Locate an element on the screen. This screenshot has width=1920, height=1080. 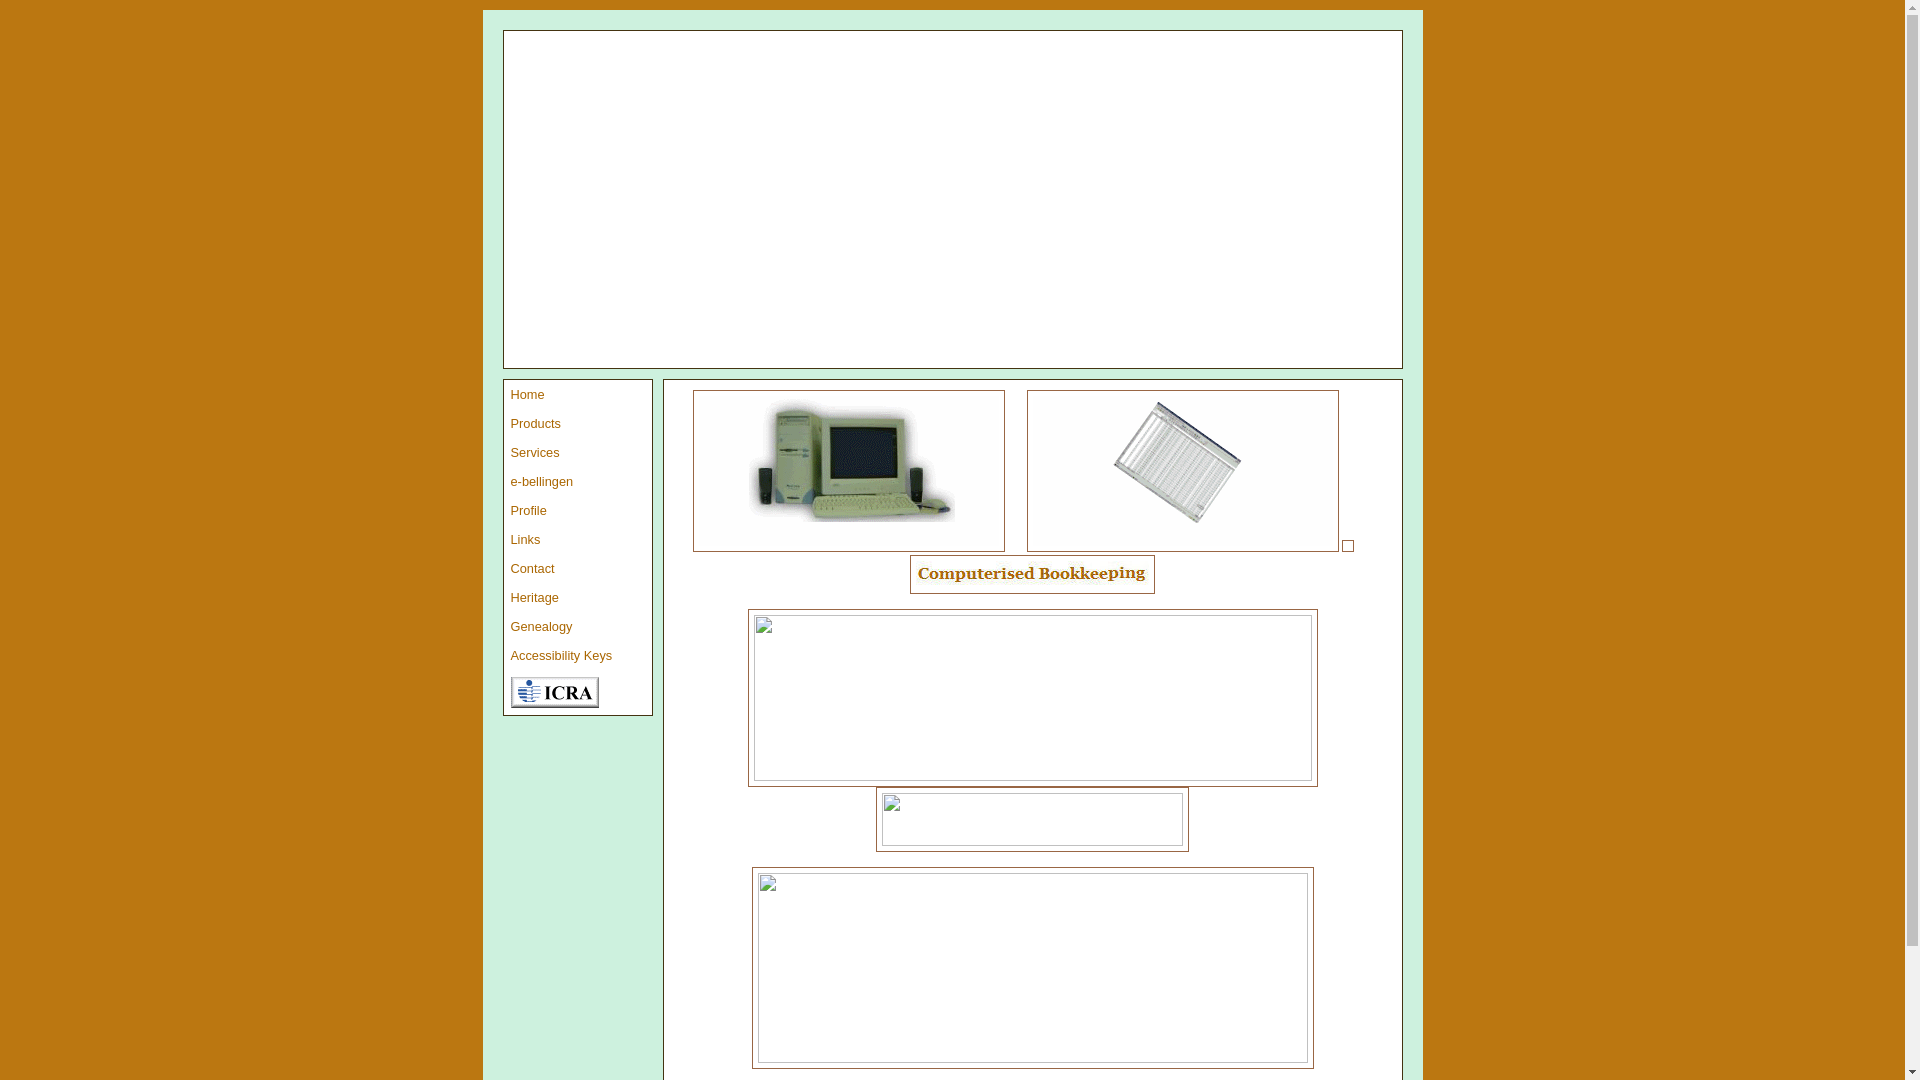
Accessibility Keys is located at coordinates (577, 656).